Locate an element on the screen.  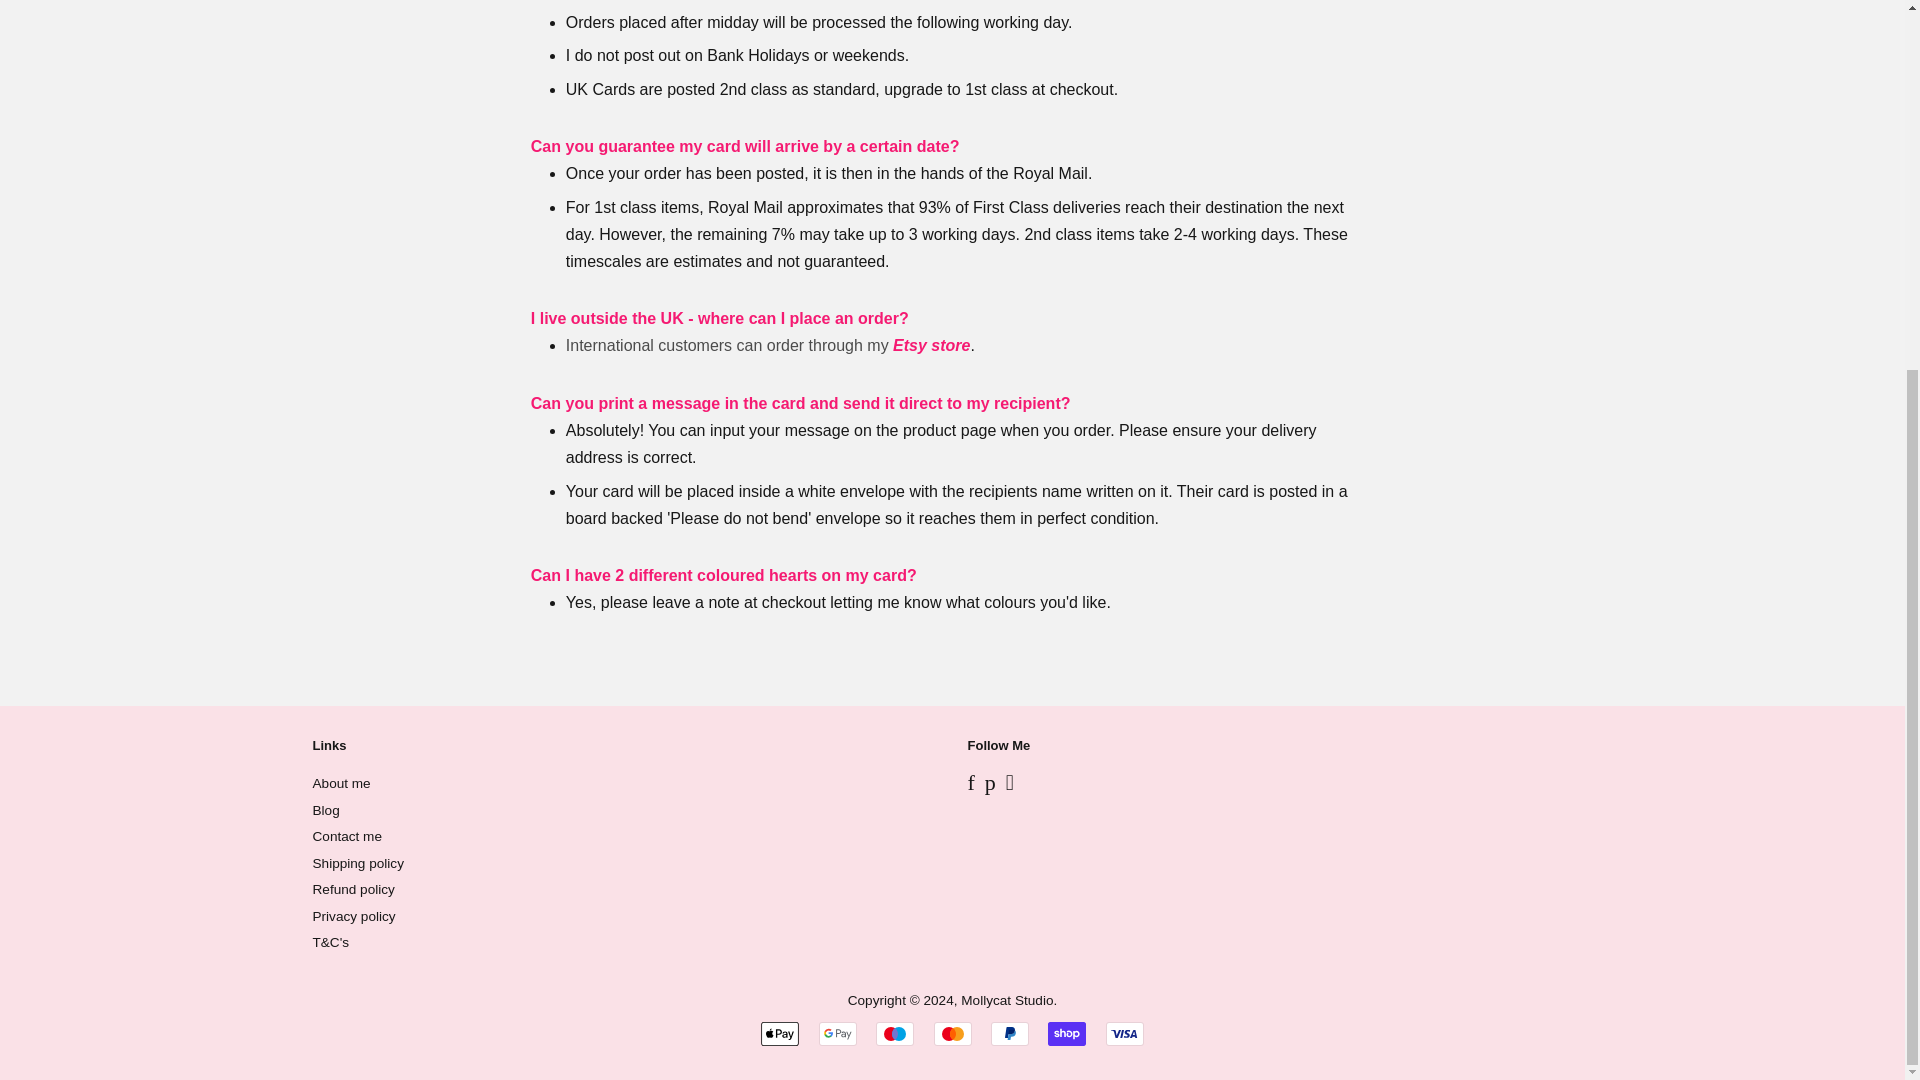
International customers can order through my Etsy store is located at coordinates (768, 345).